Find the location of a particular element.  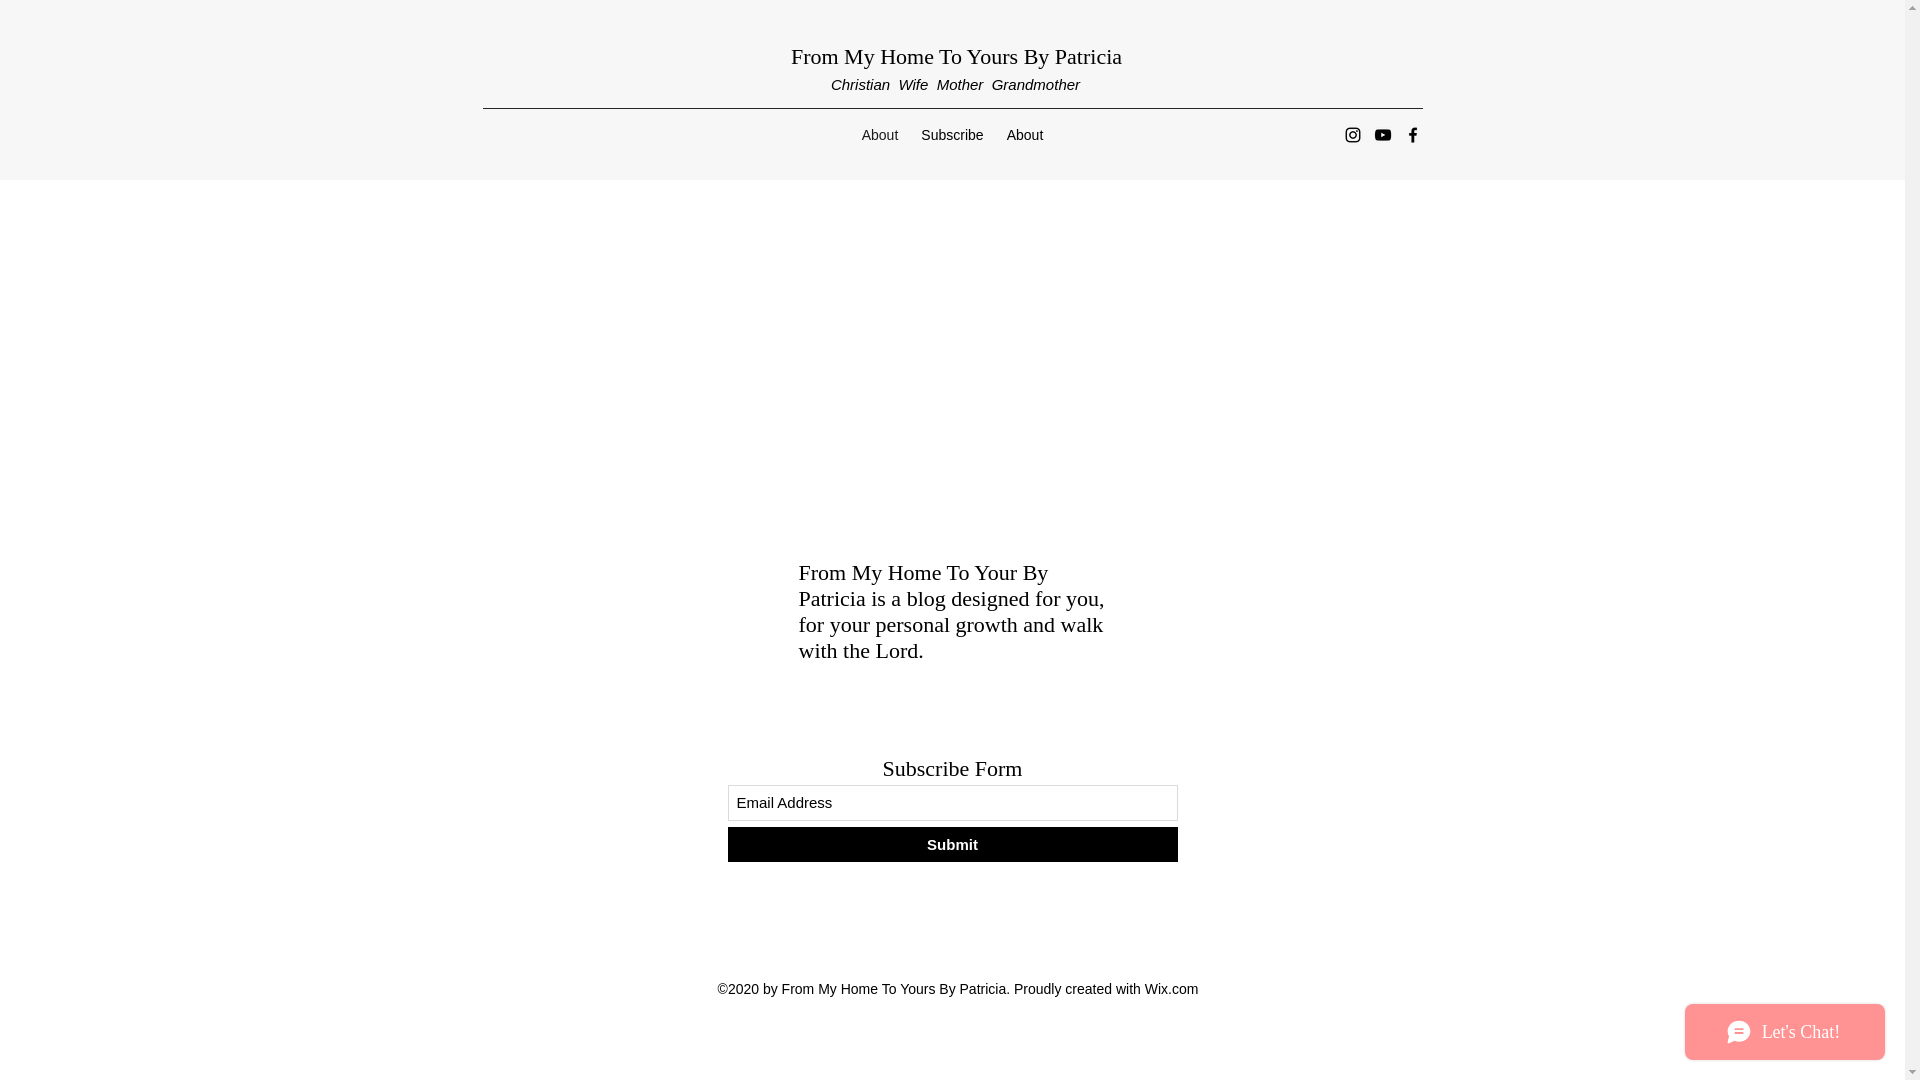

About is located at coordinates (1025, 134).